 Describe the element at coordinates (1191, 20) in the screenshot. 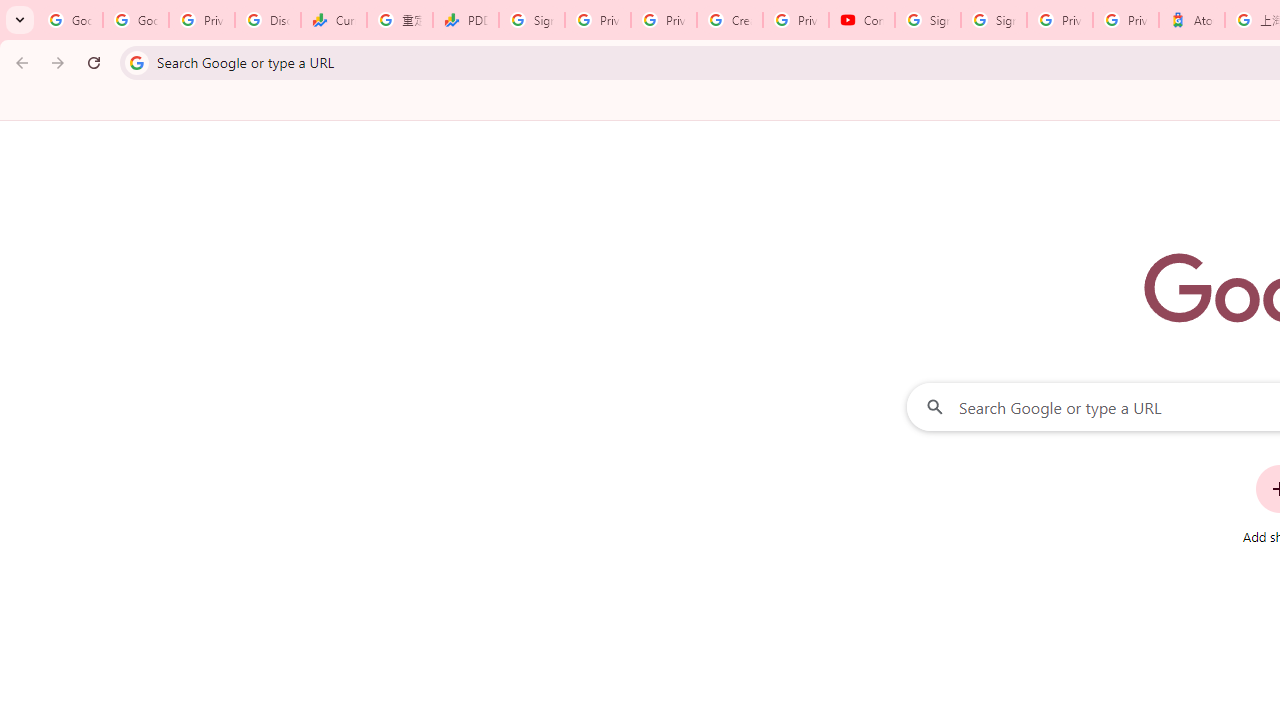

I see `Atour Hotel - Google hotels` at that location.